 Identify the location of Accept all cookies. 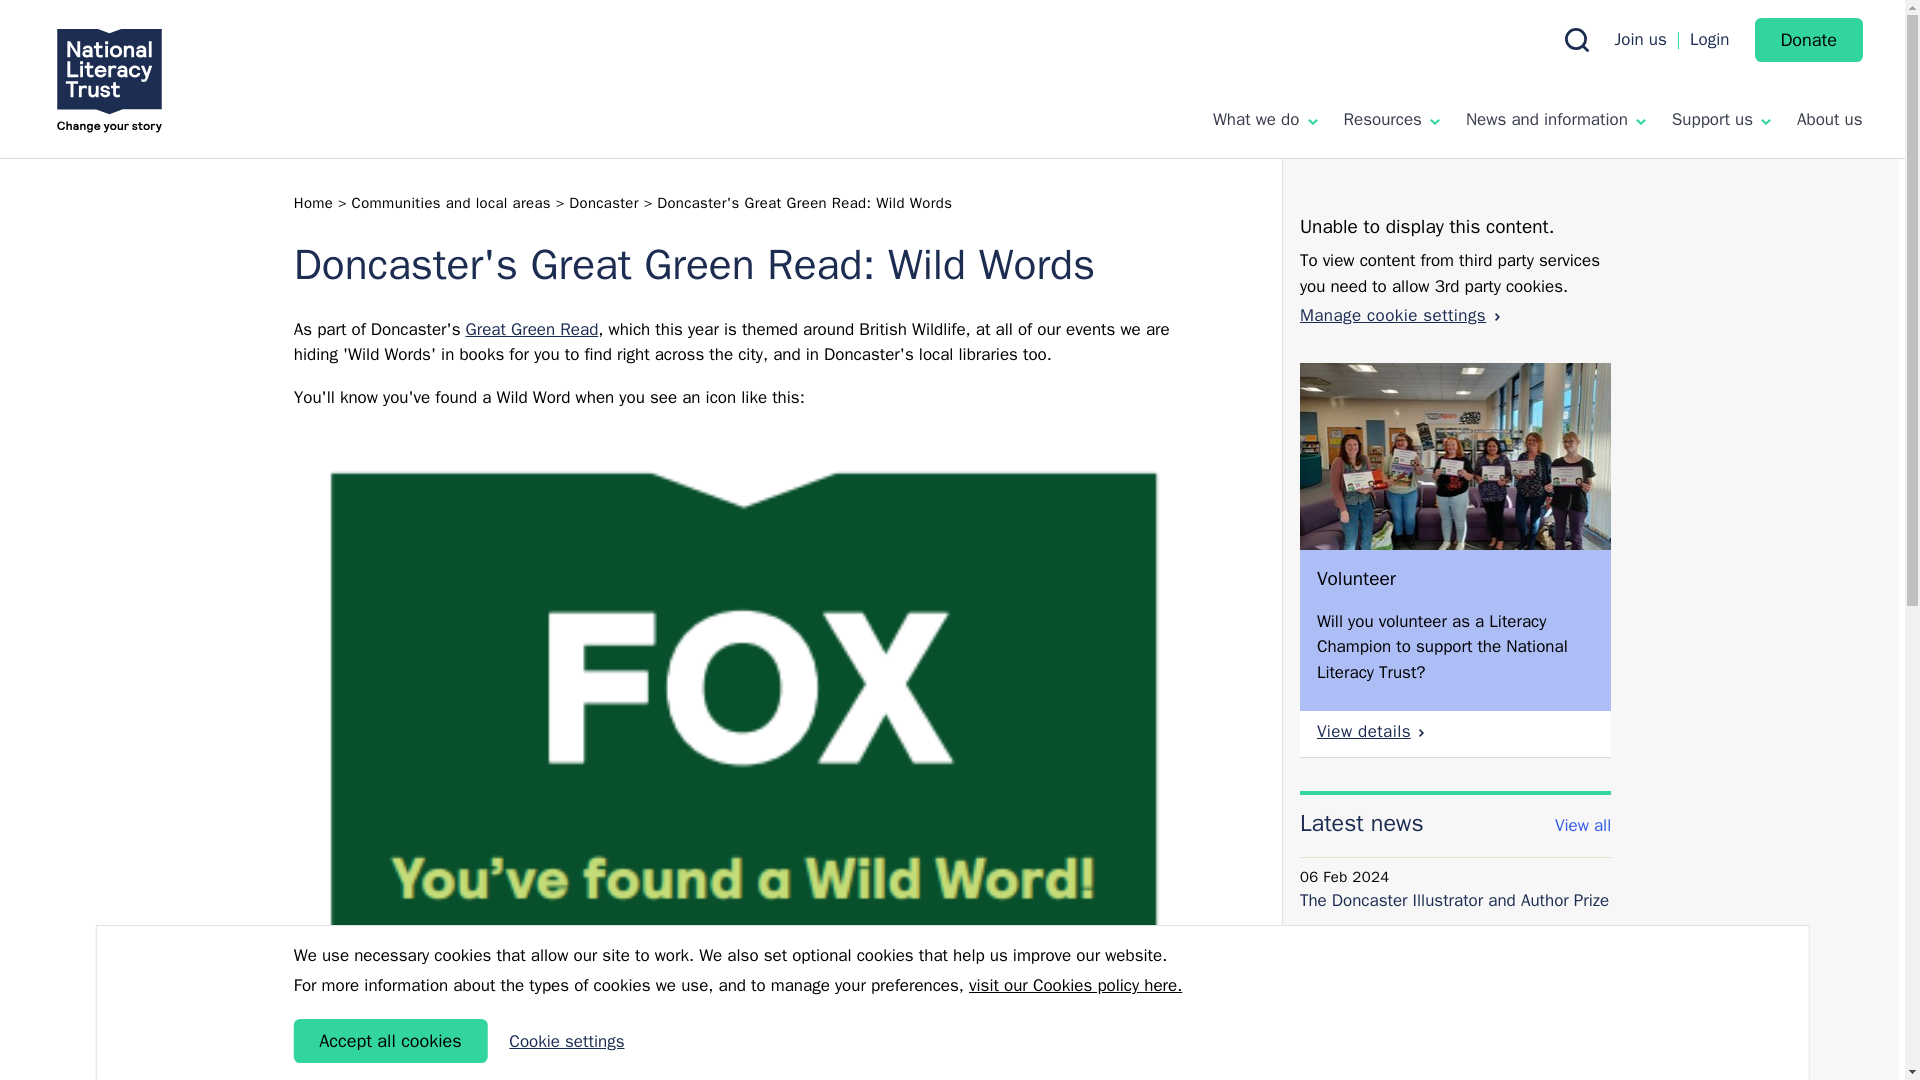
(390, 1040).